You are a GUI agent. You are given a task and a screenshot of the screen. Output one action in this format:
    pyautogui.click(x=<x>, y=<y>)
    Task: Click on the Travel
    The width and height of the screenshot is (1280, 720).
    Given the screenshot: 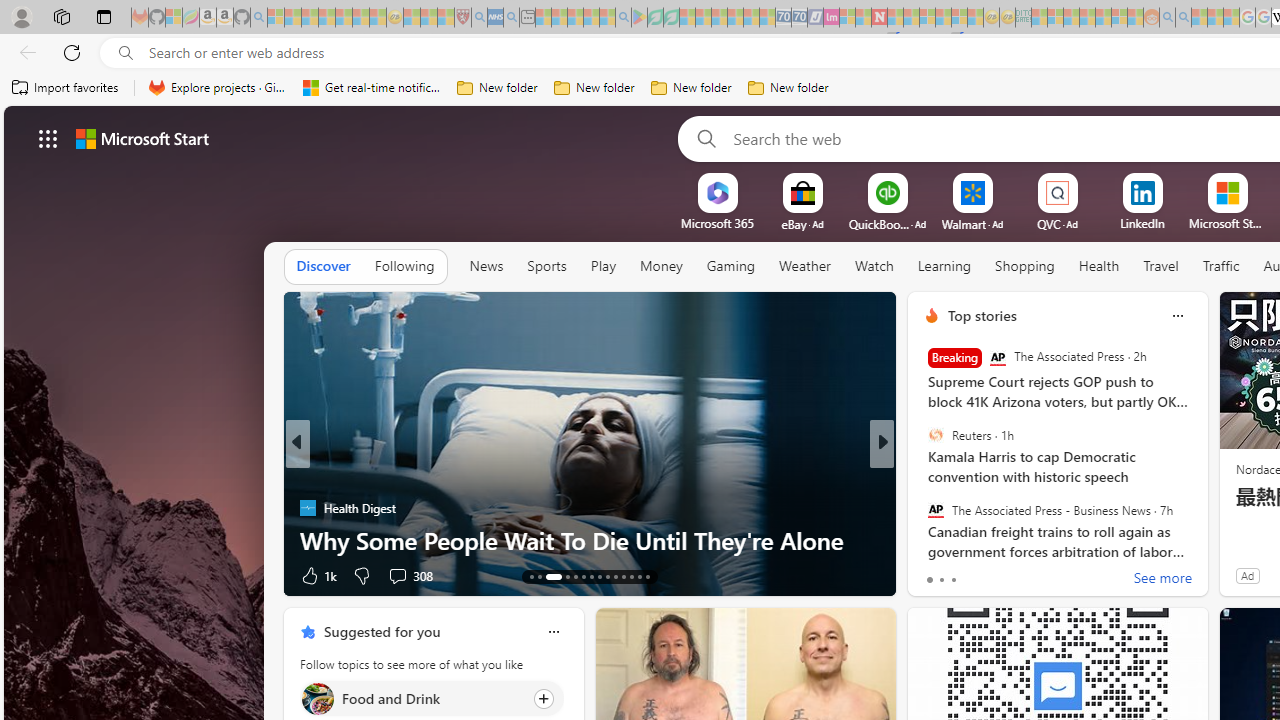 What is the action you would take?
    pyautogui.click(x=1160, y=266)
    